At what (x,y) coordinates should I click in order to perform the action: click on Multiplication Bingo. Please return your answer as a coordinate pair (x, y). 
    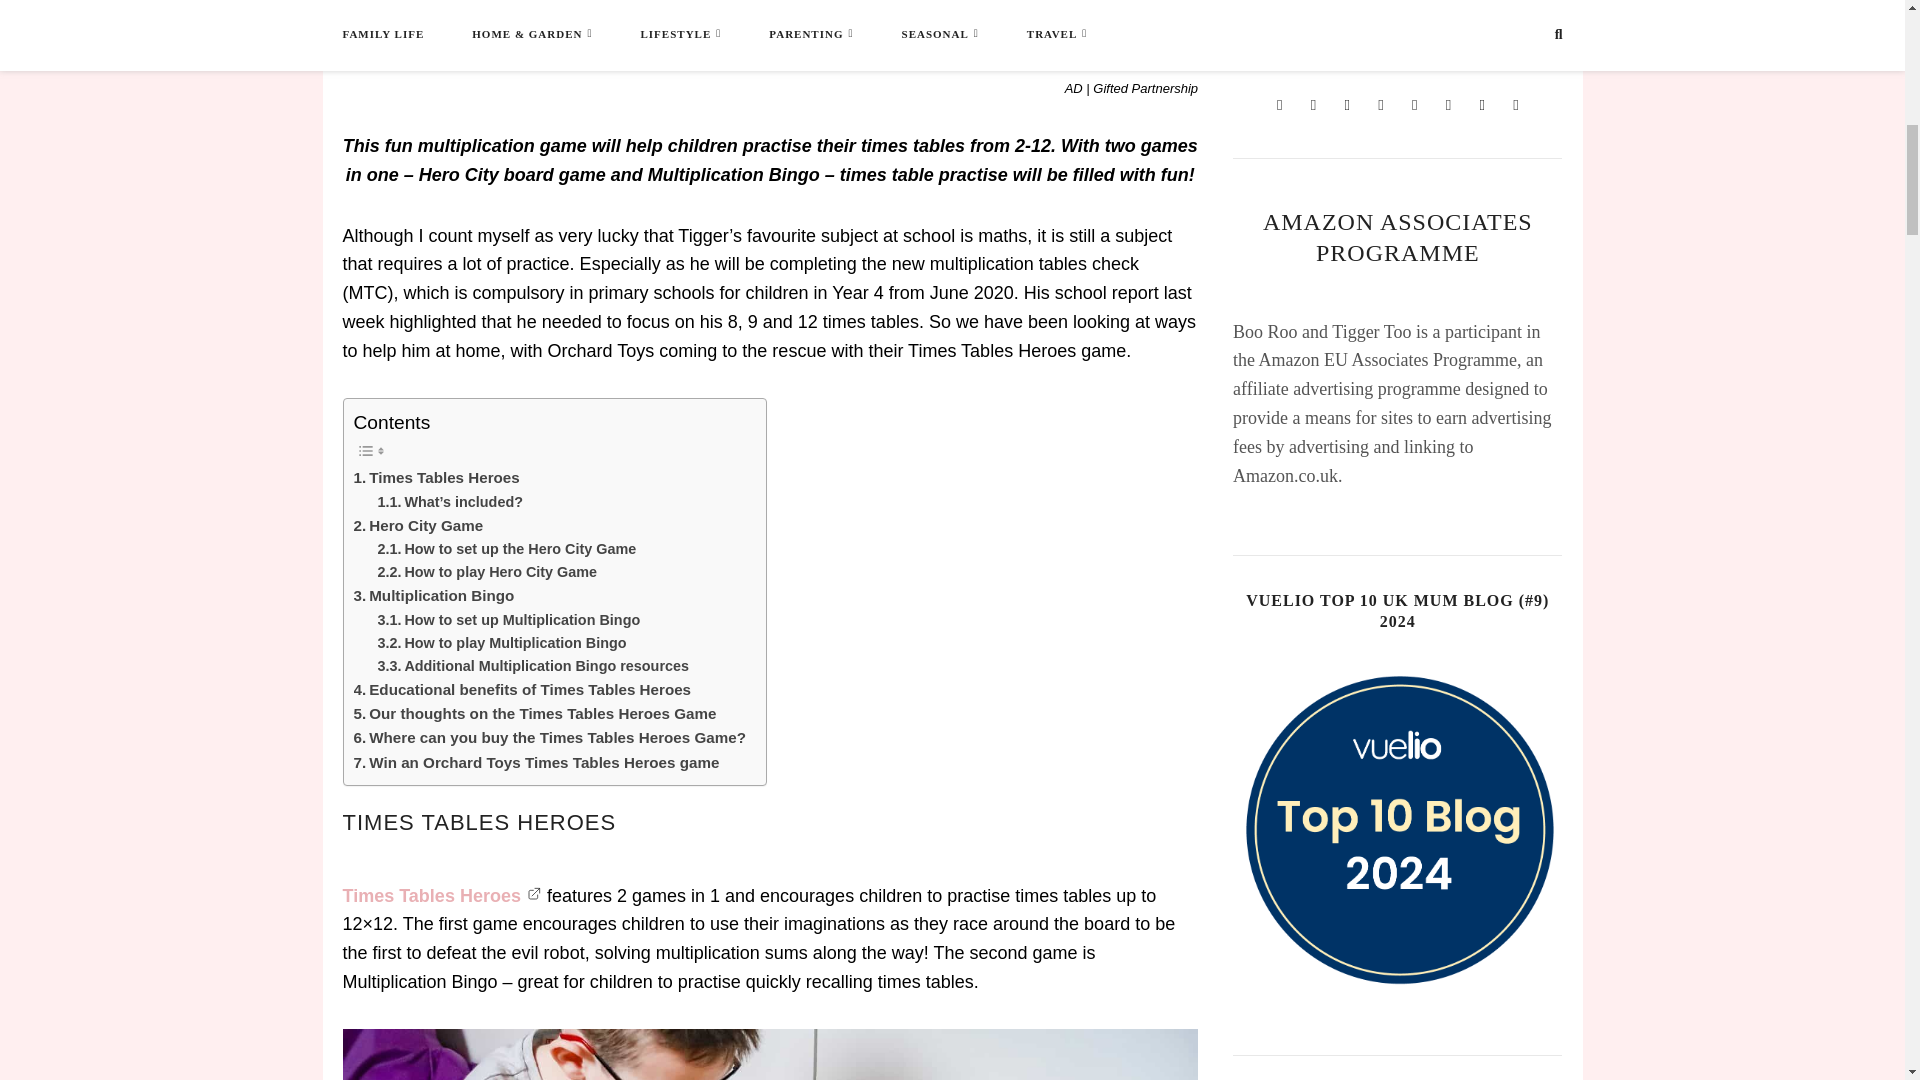
    Looking at the image, I should click on (434, 596).